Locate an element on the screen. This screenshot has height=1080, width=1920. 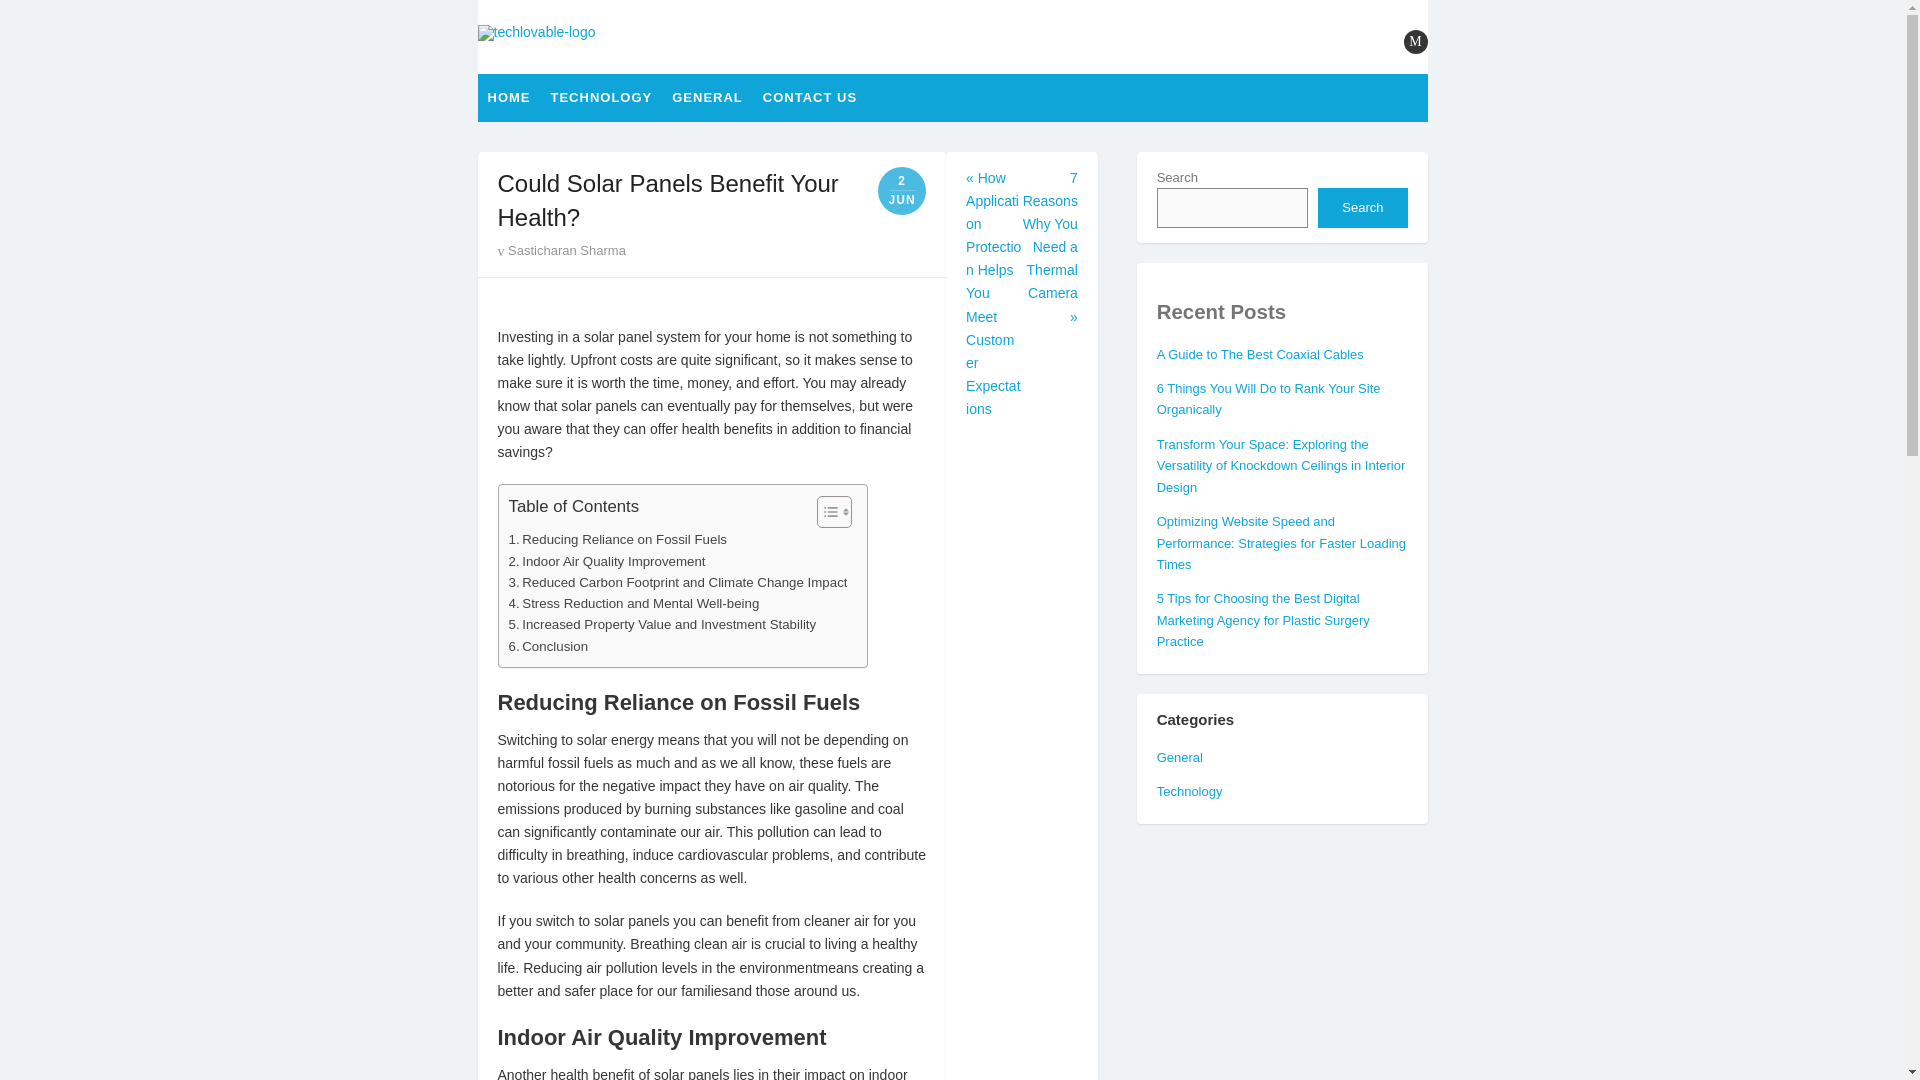
General is located at coordinates (1180, 756).